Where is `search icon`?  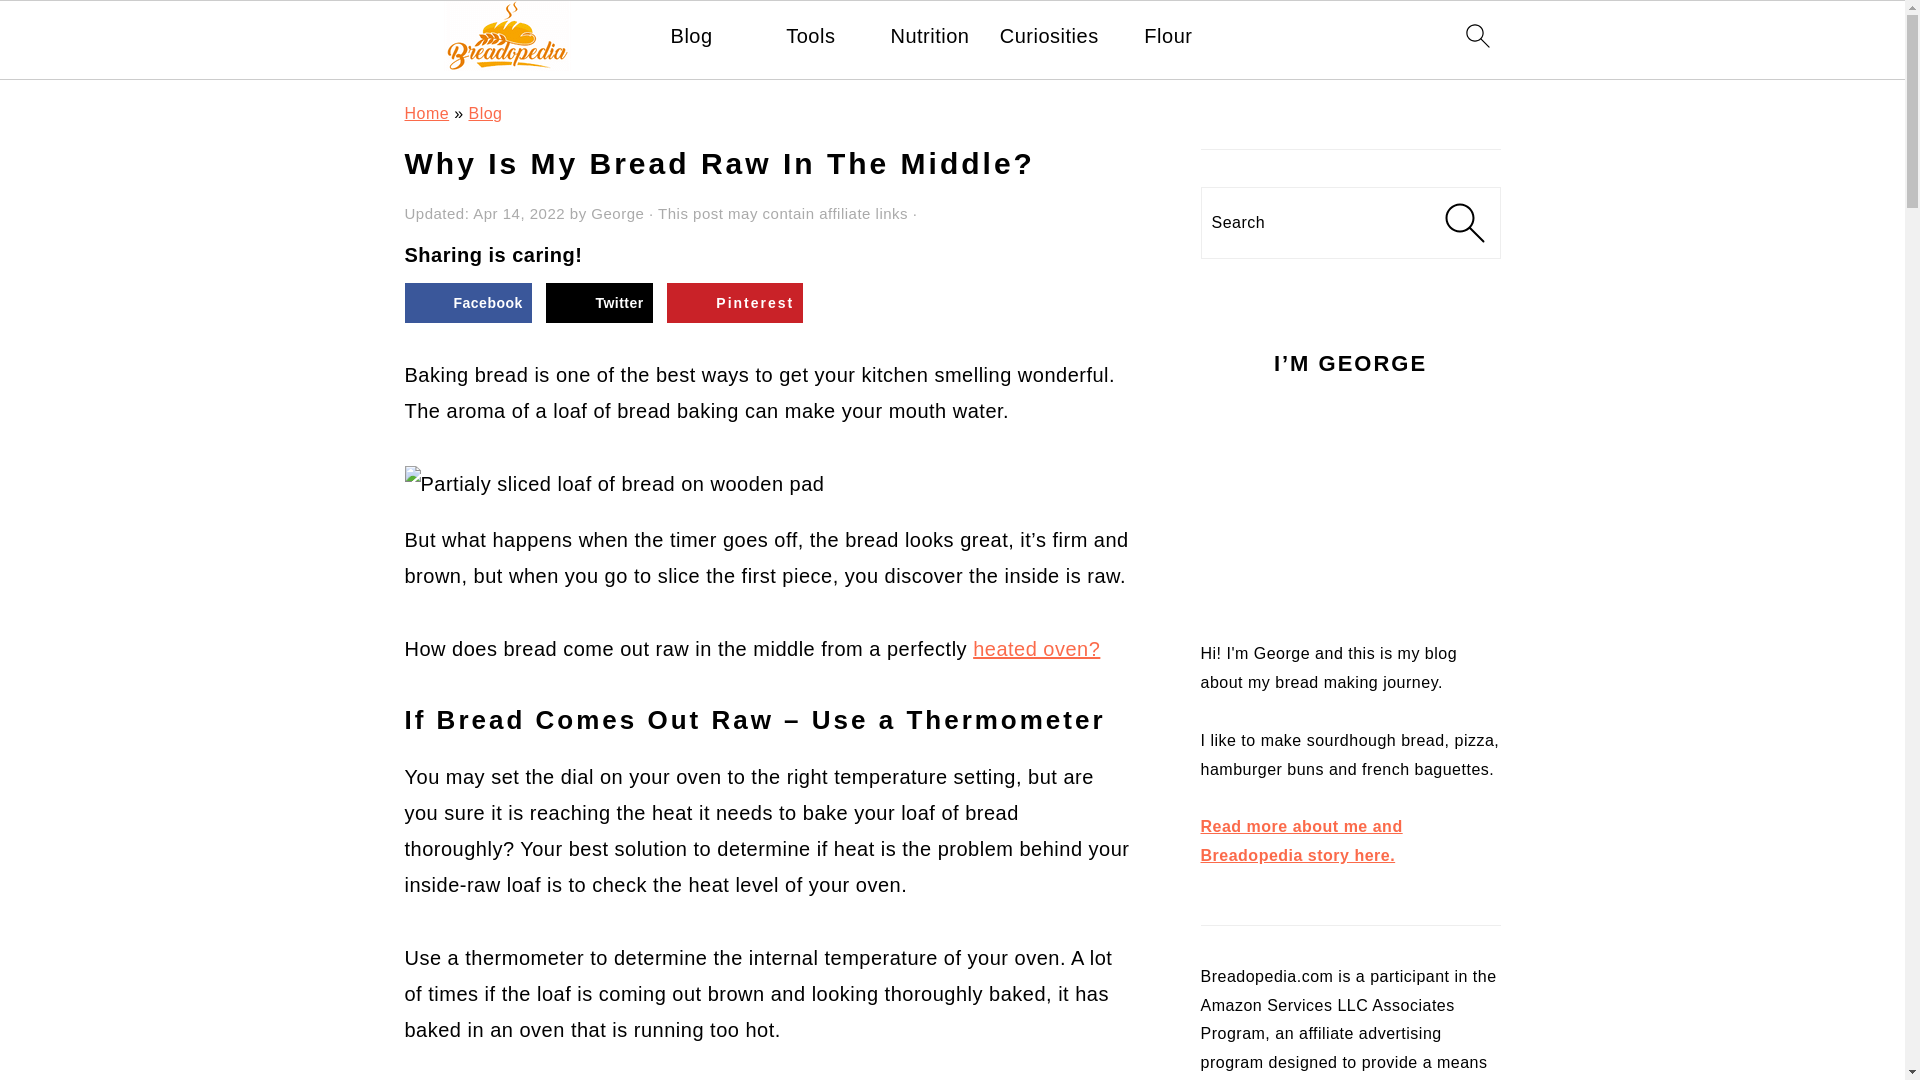
search icon is located at coordinates (1476, 34).